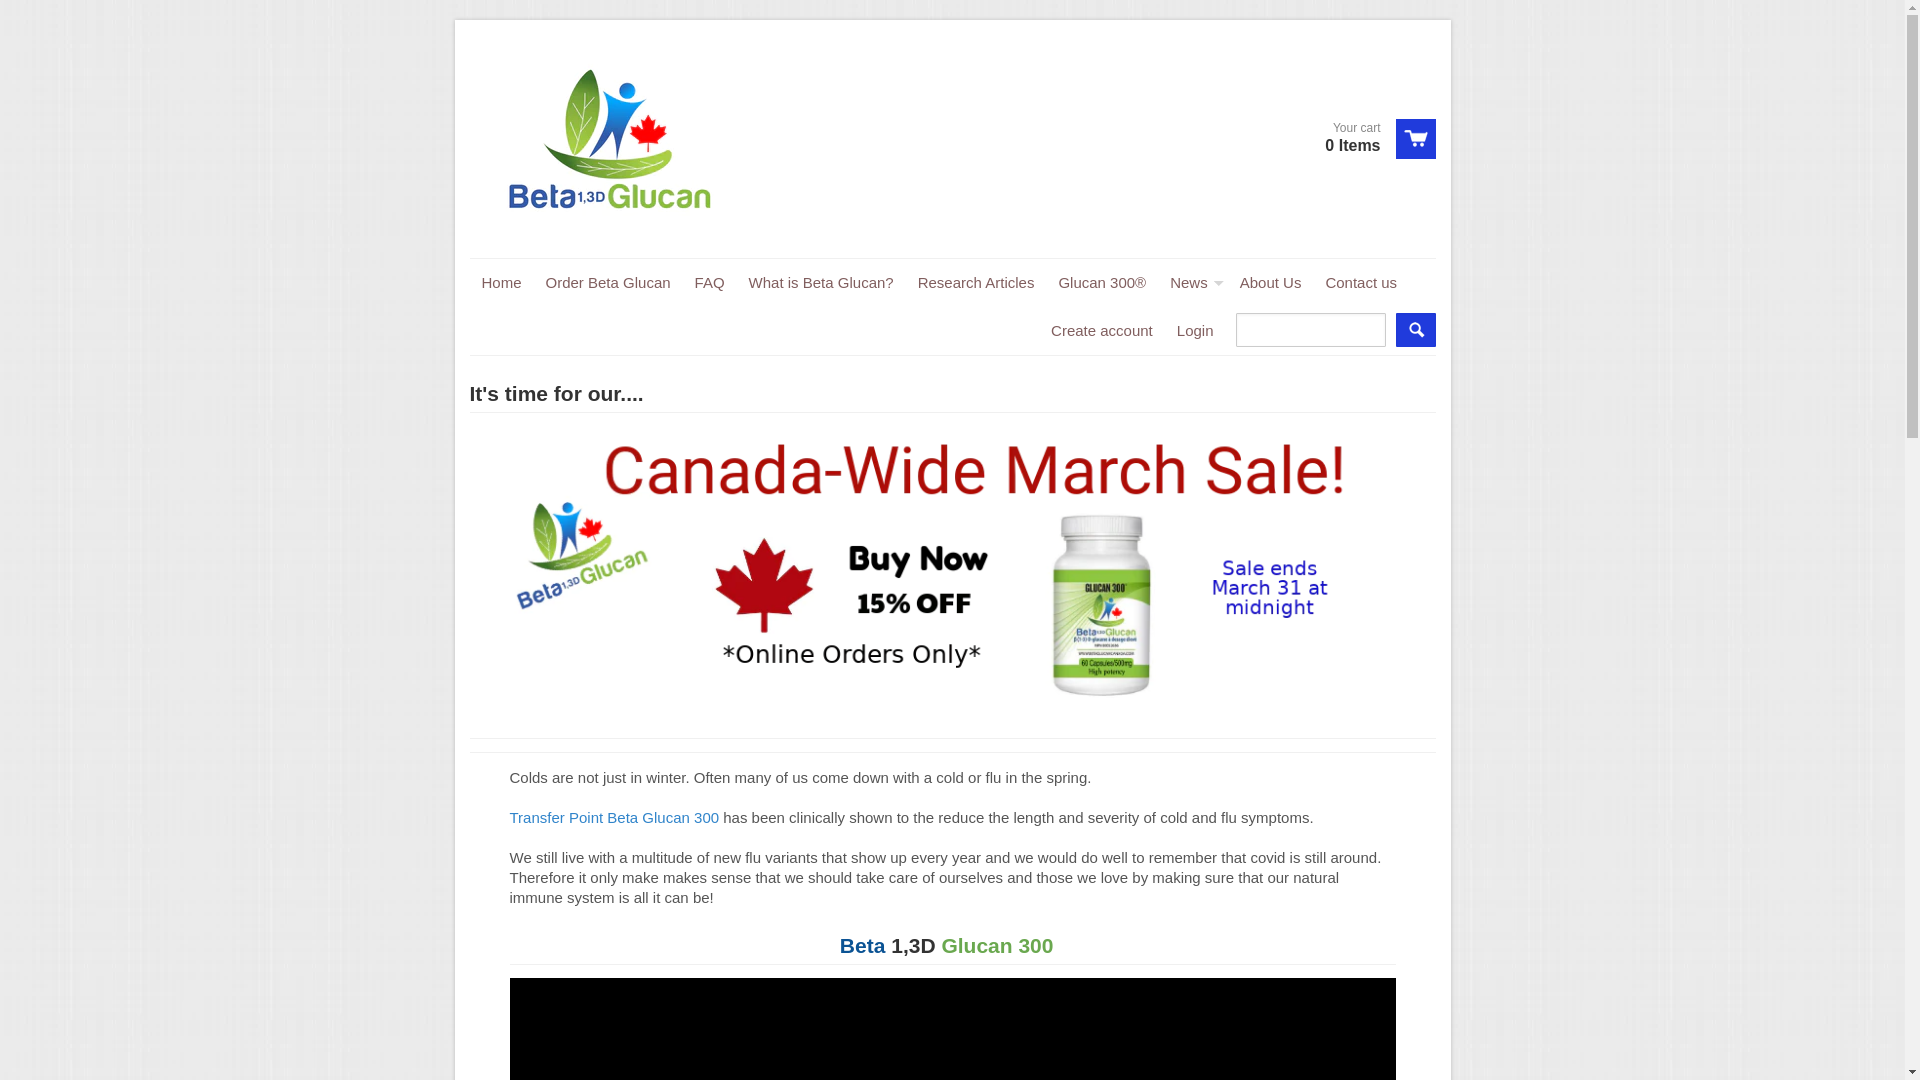 The height and width of the screenshot is (1080, 1920). I want to click on Login, so click(1196, 331).